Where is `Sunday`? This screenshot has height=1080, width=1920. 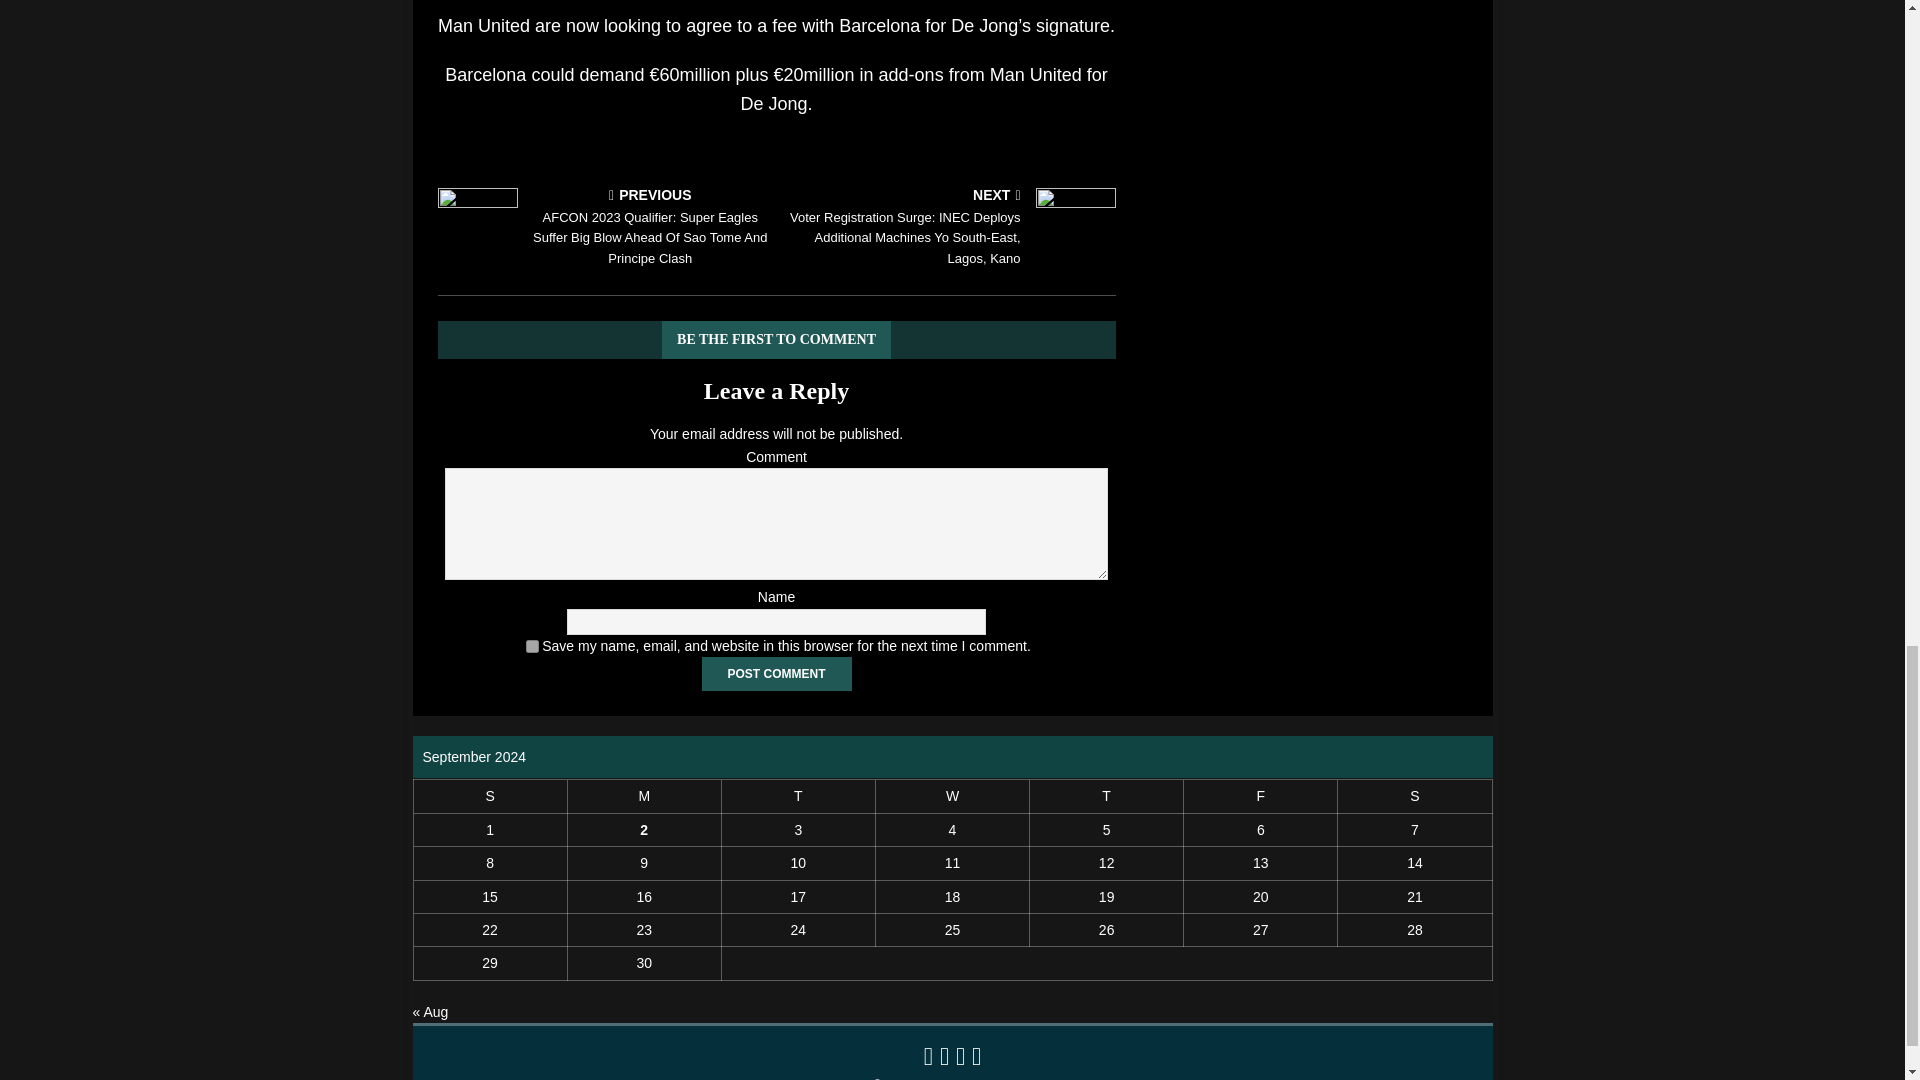 Sunday is located at coordinates (489, 796).